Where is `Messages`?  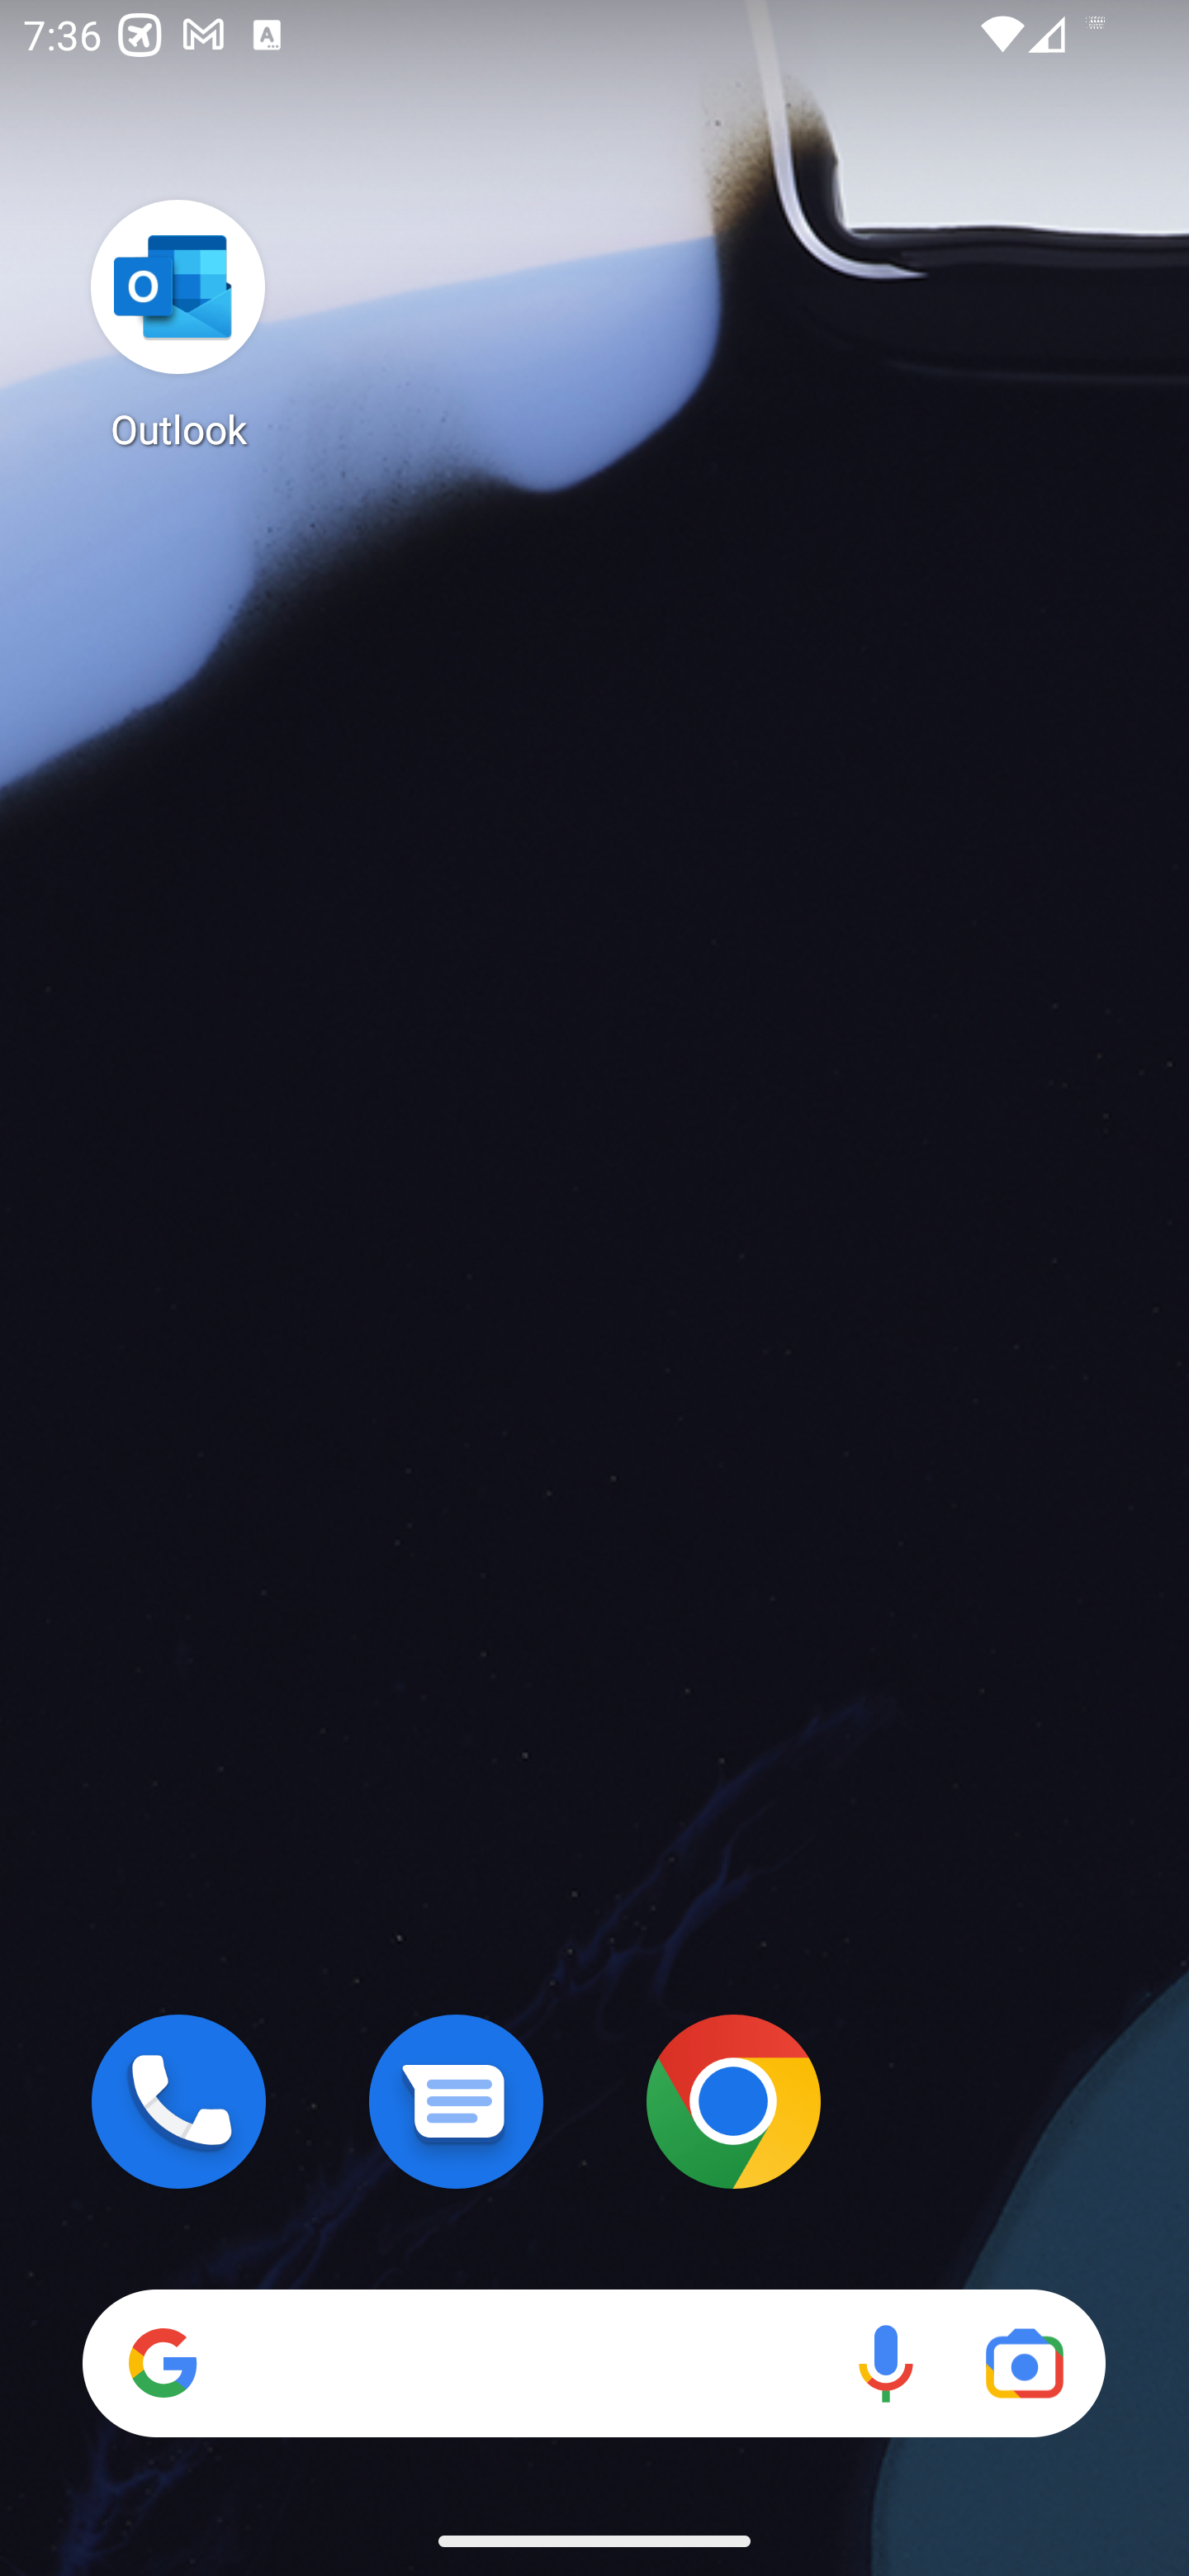 Messages is located at coordinates (456, 2101).